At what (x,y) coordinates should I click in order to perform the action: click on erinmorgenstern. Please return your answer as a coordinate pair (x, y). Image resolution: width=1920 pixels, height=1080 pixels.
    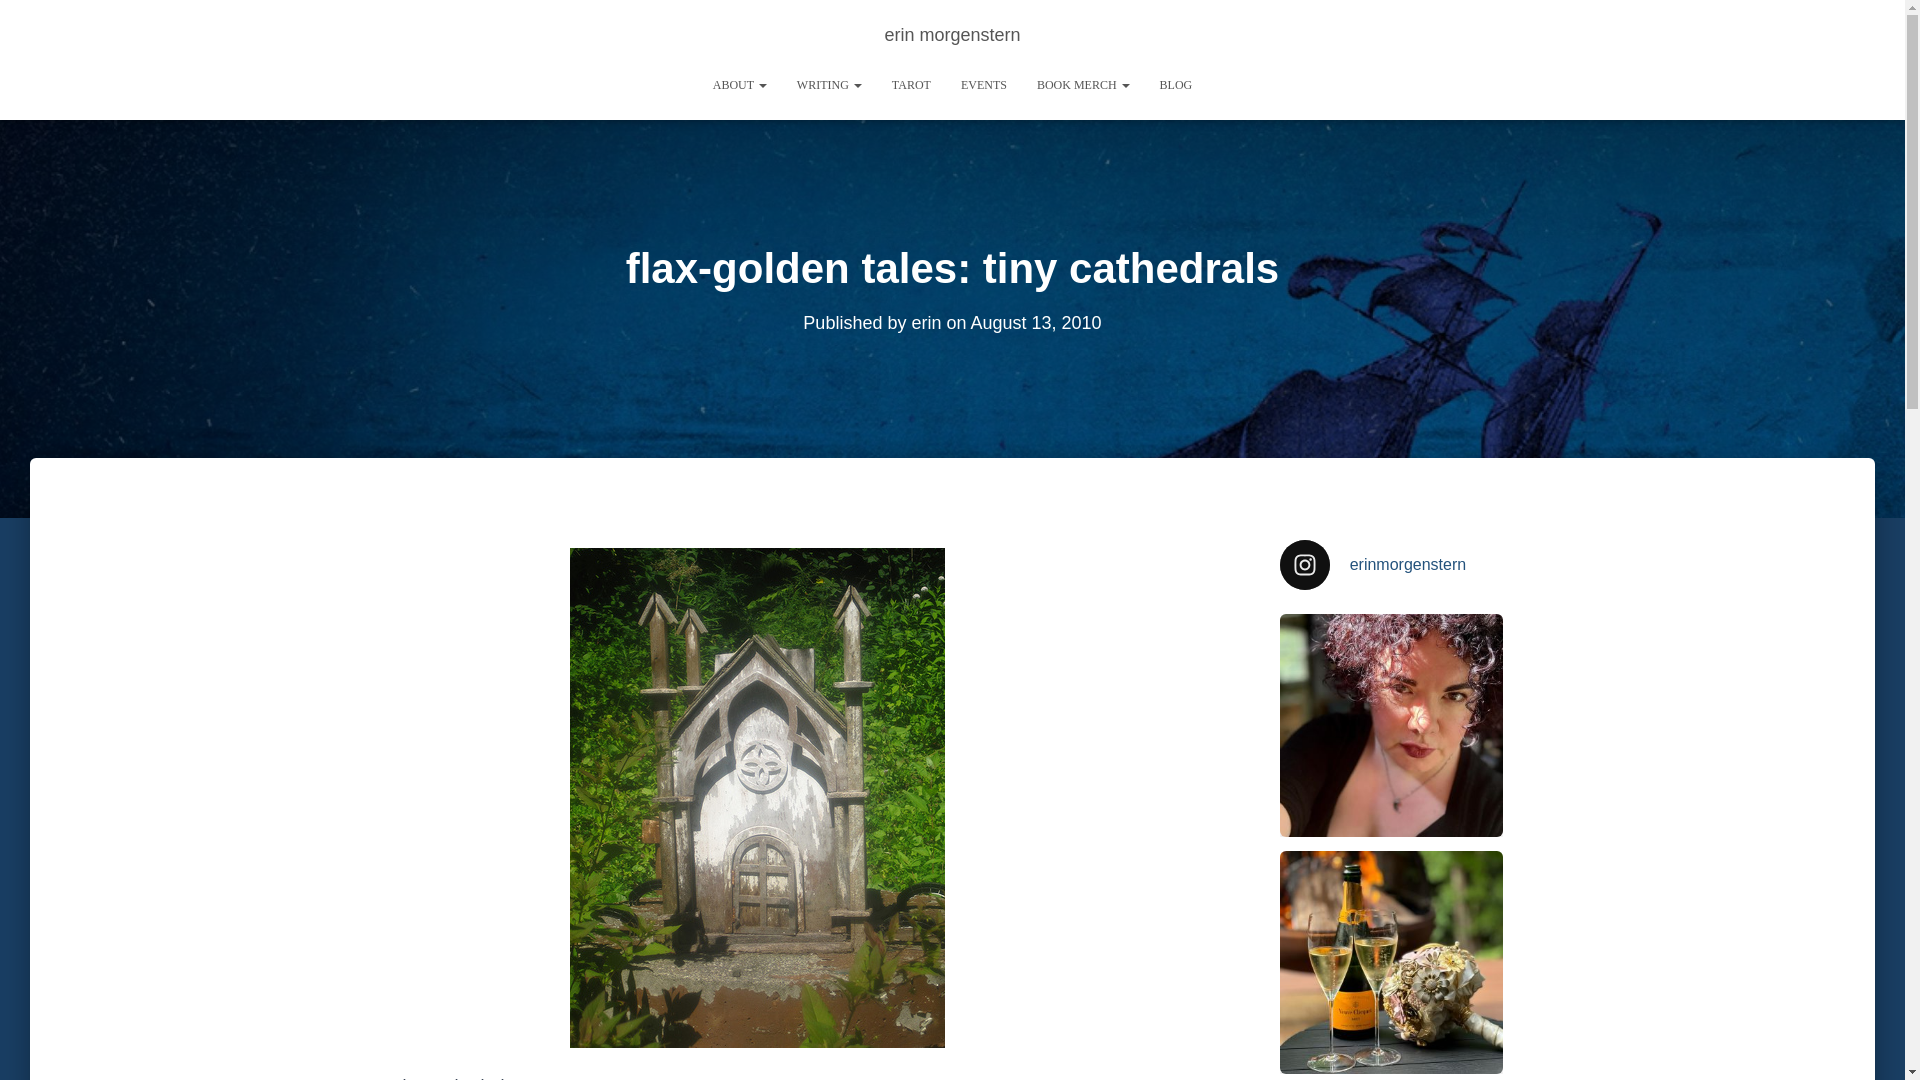
    Looking at the image, I should click on (1392, 564).